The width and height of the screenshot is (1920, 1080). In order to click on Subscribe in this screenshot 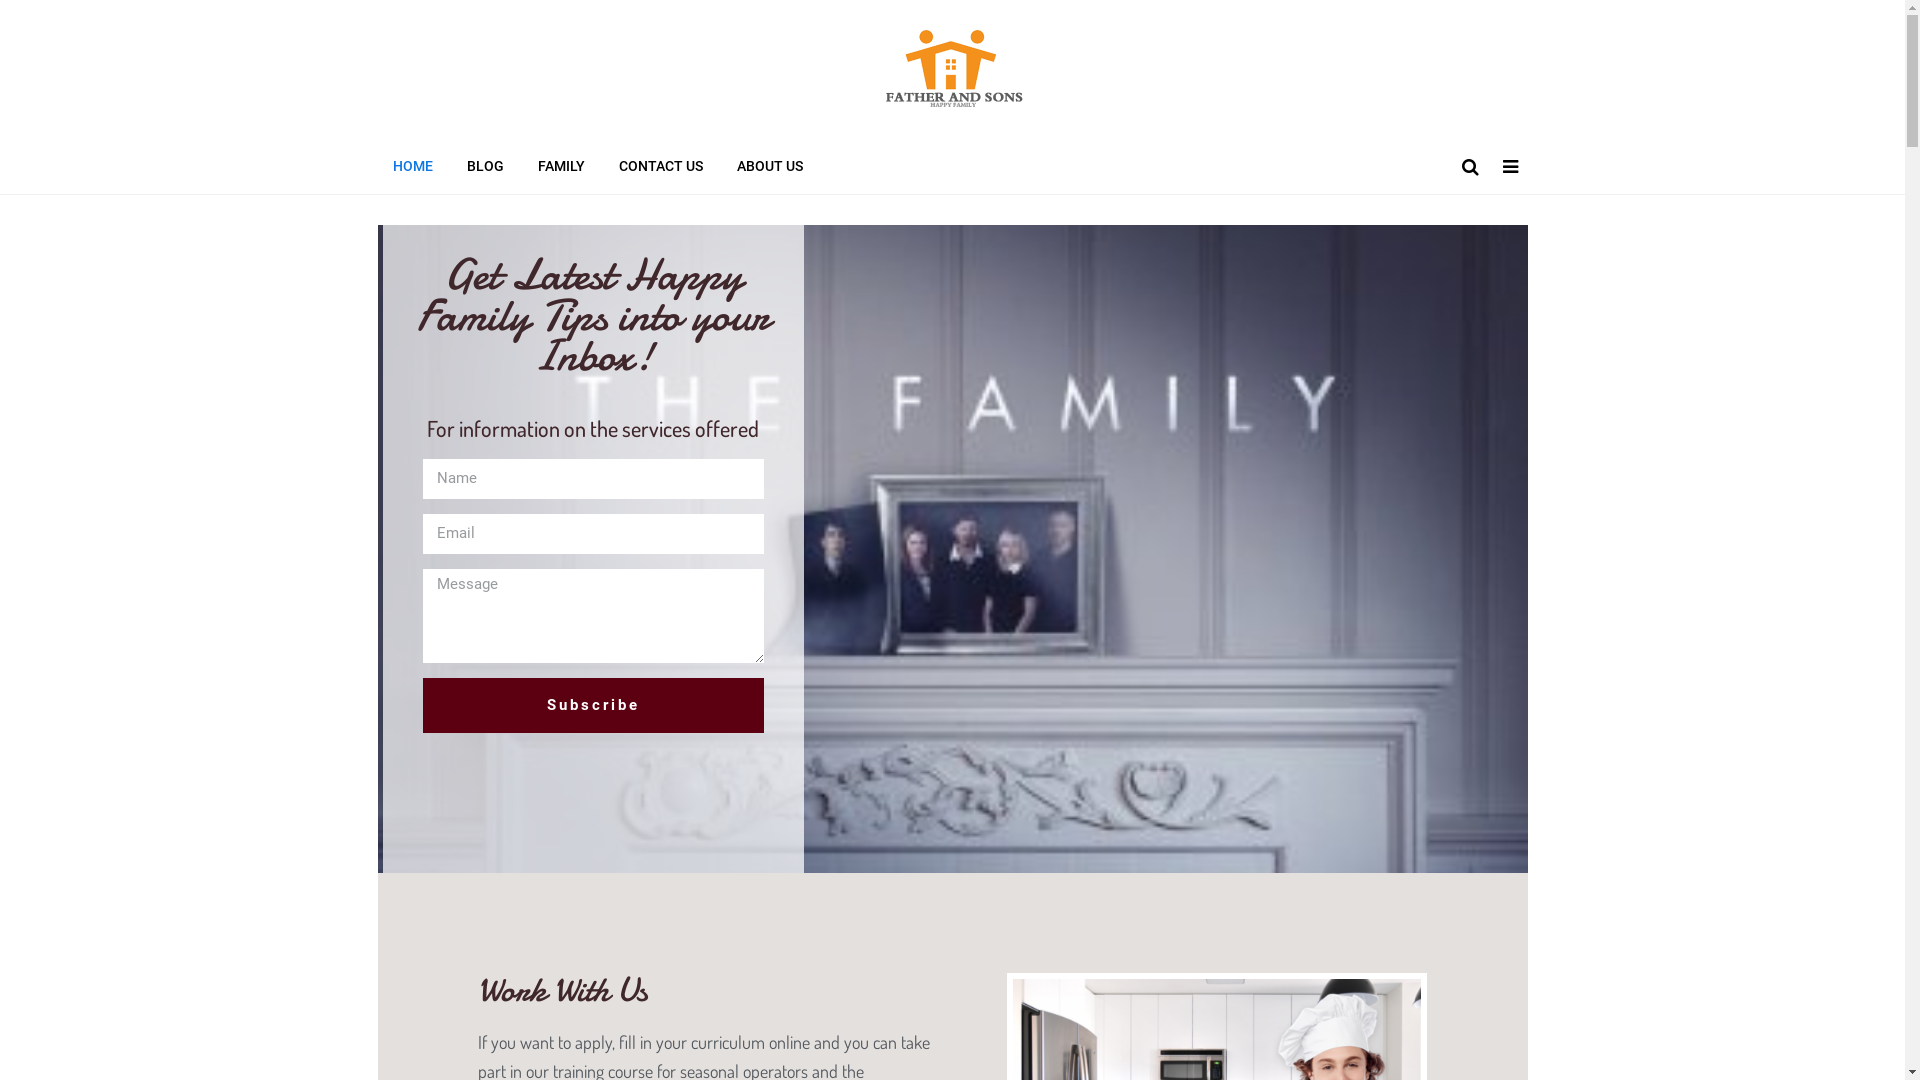, I will do `click(593, 706)`.